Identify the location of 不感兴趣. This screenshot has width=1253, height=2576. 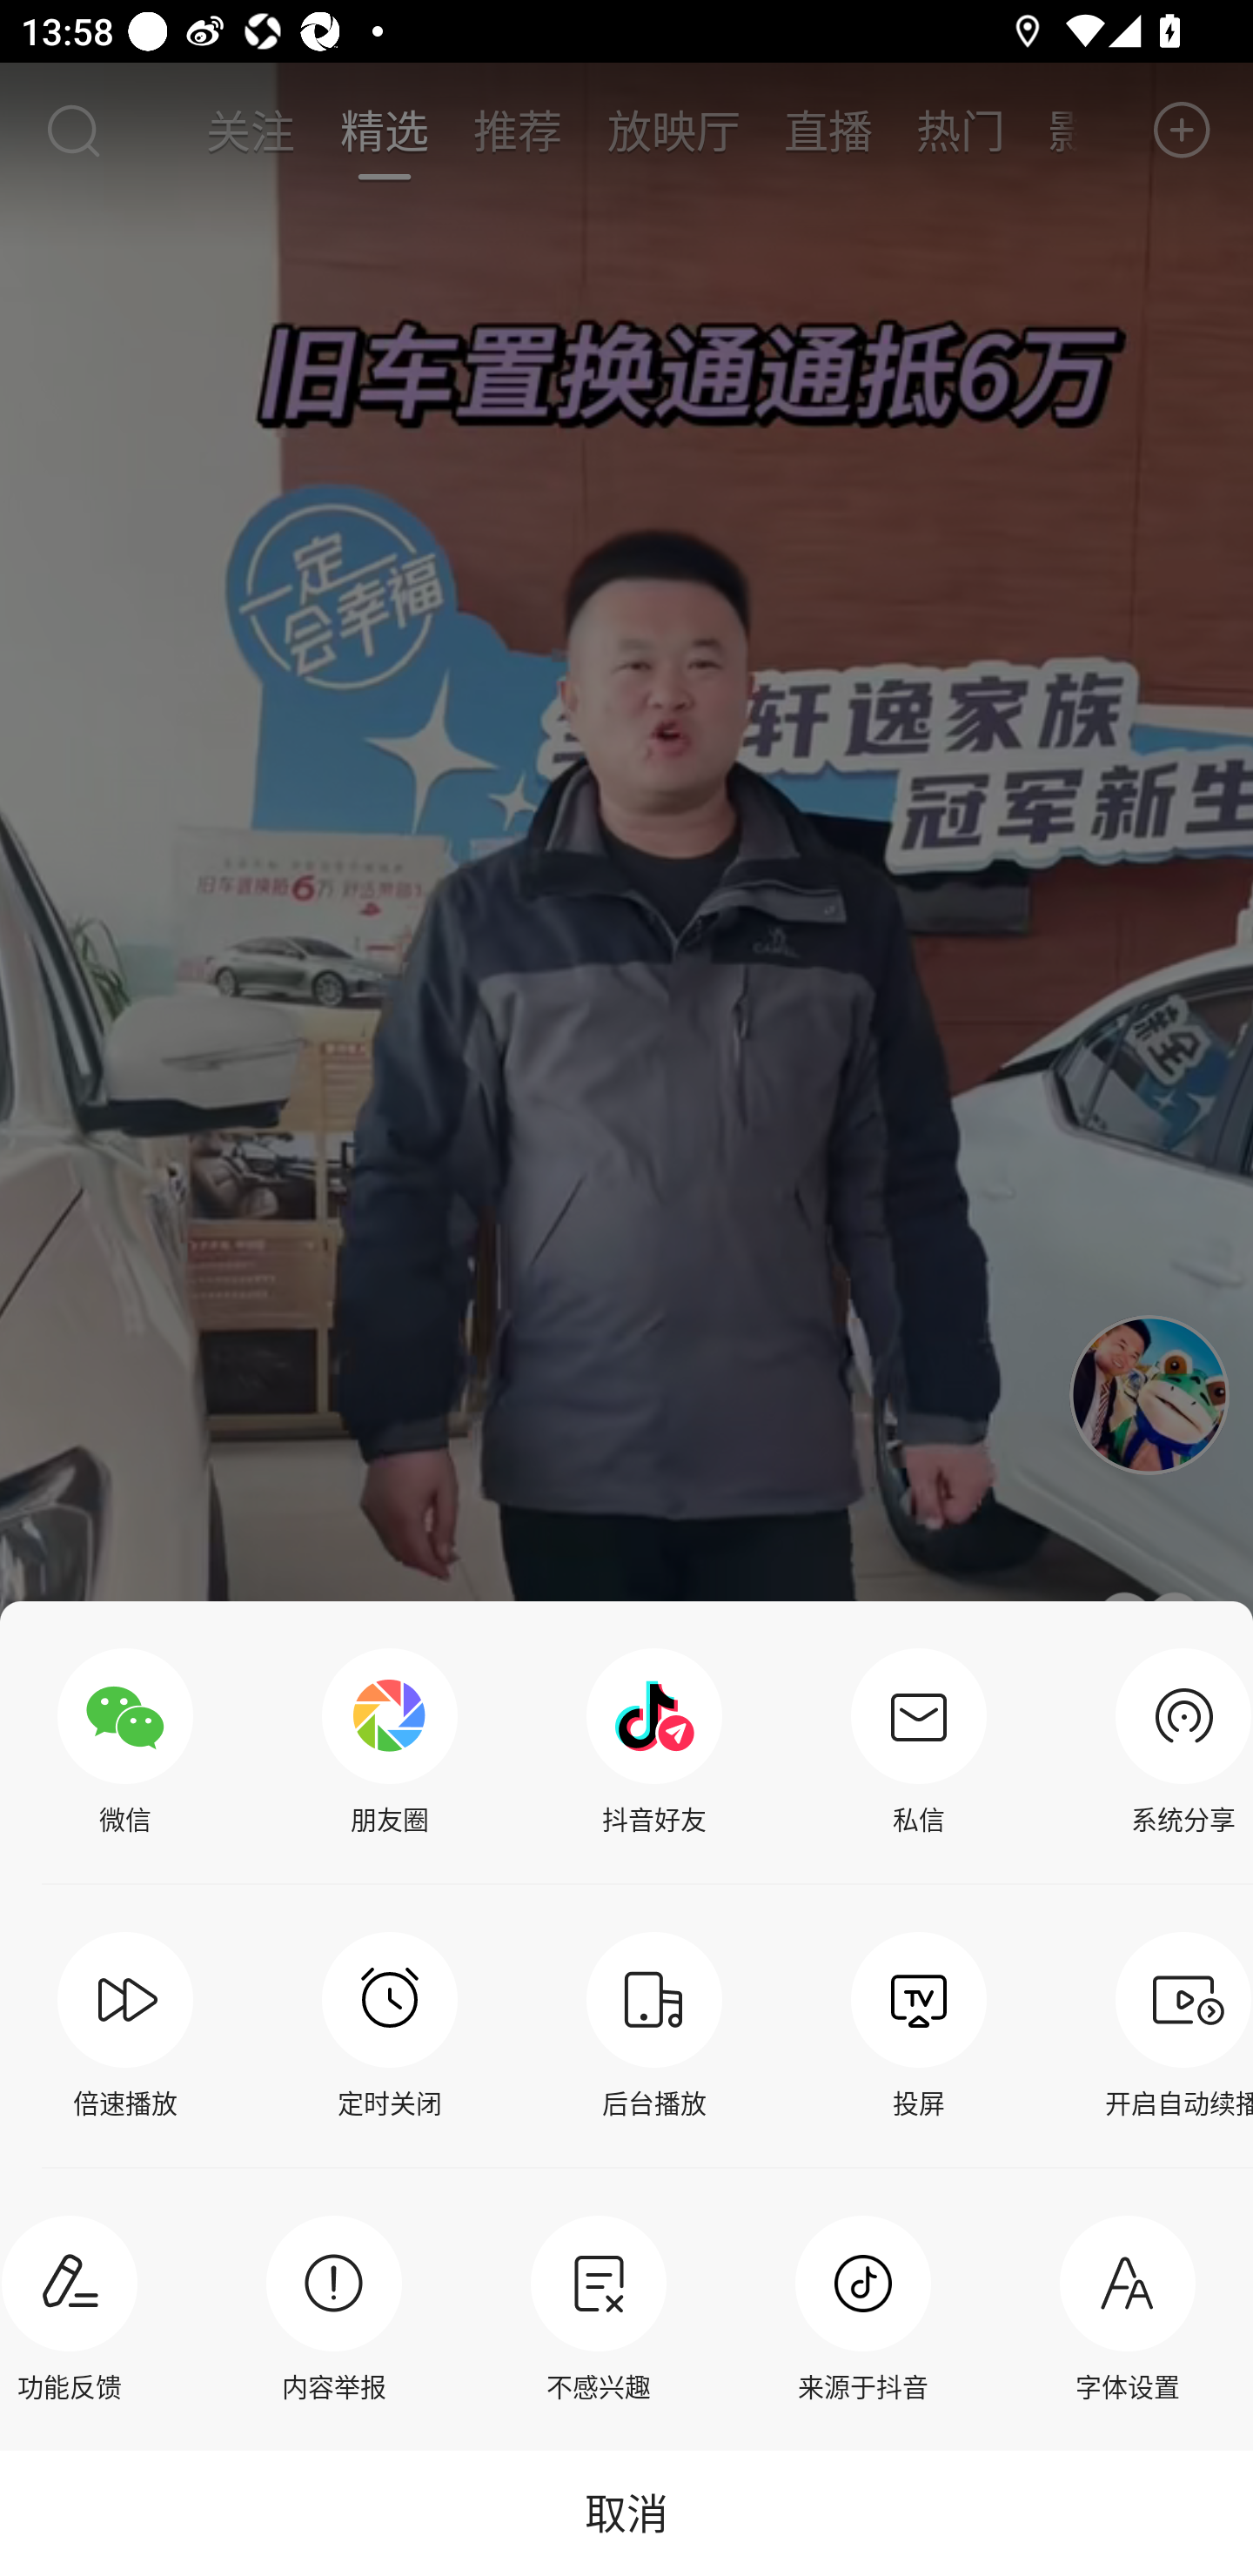
(598, 2309).